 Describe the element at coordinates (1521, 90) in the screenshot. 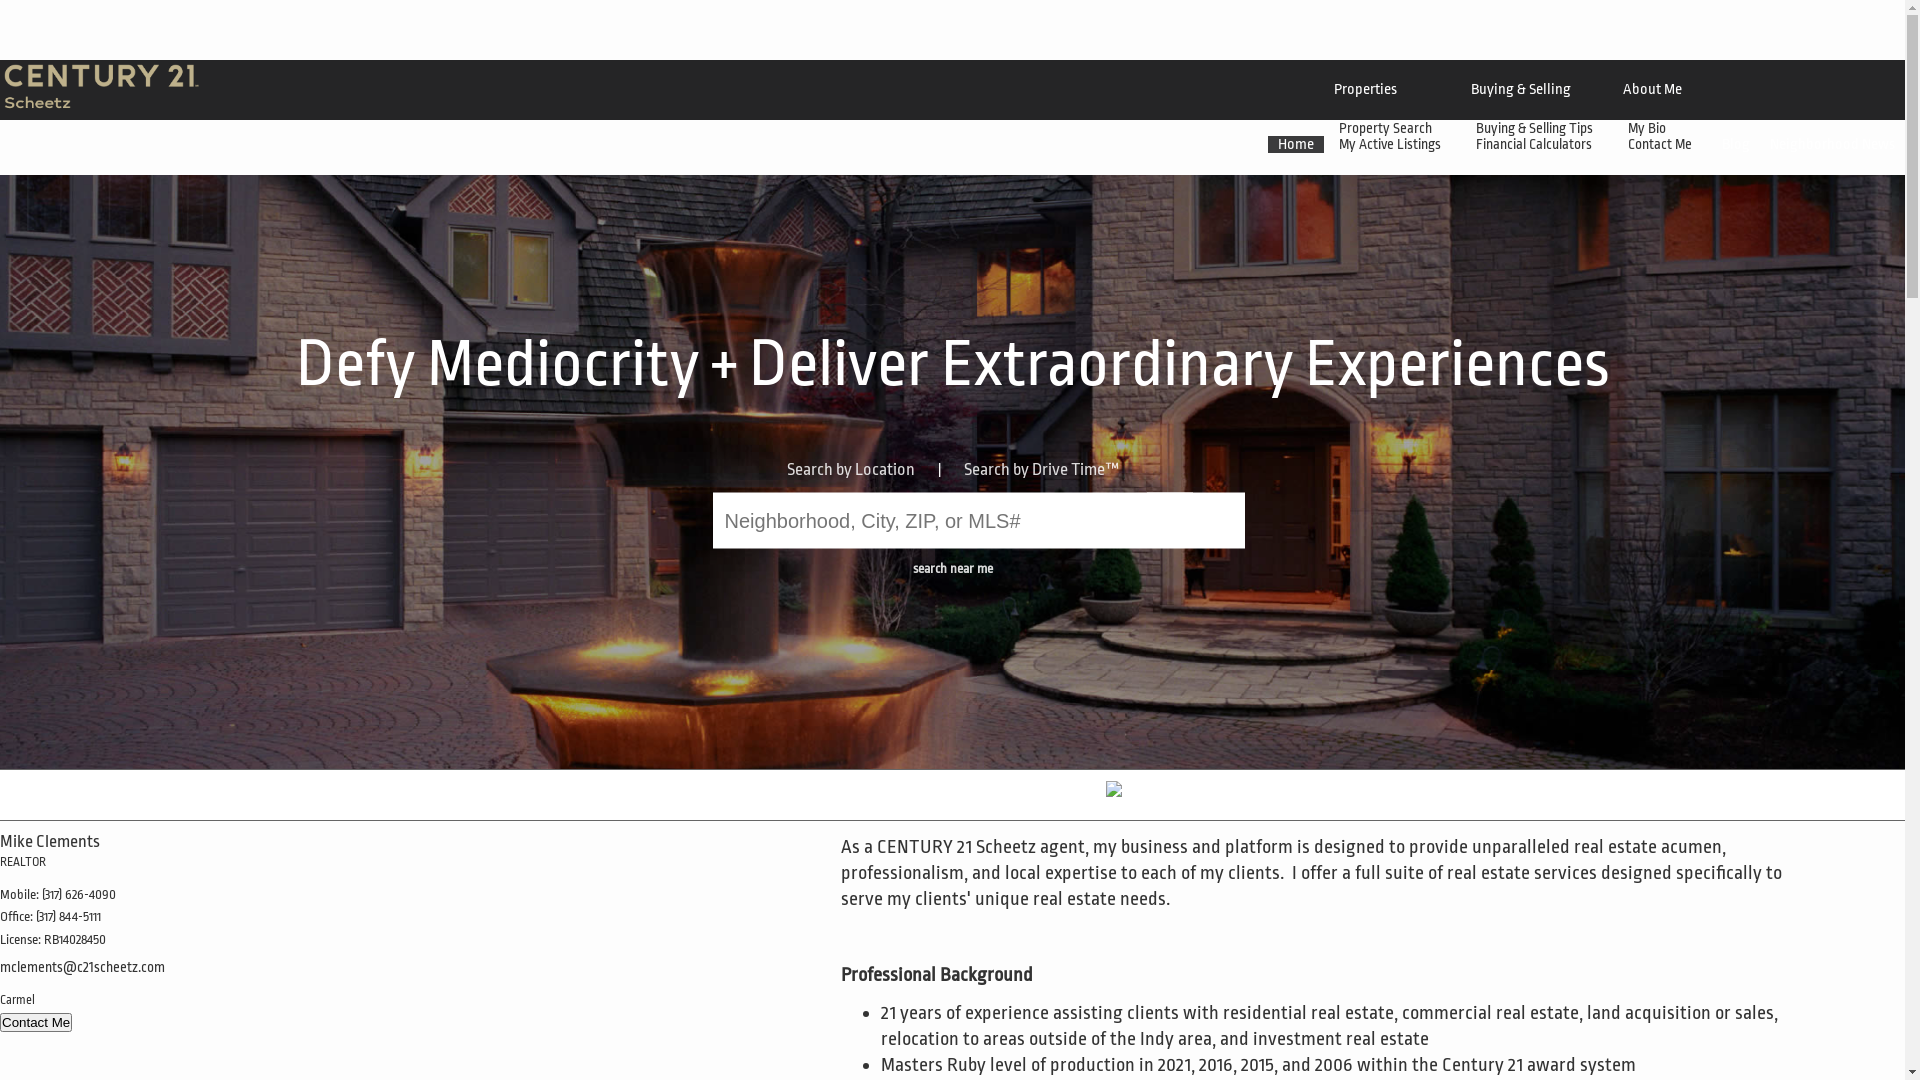

I see `Buying & Selling` at that location.